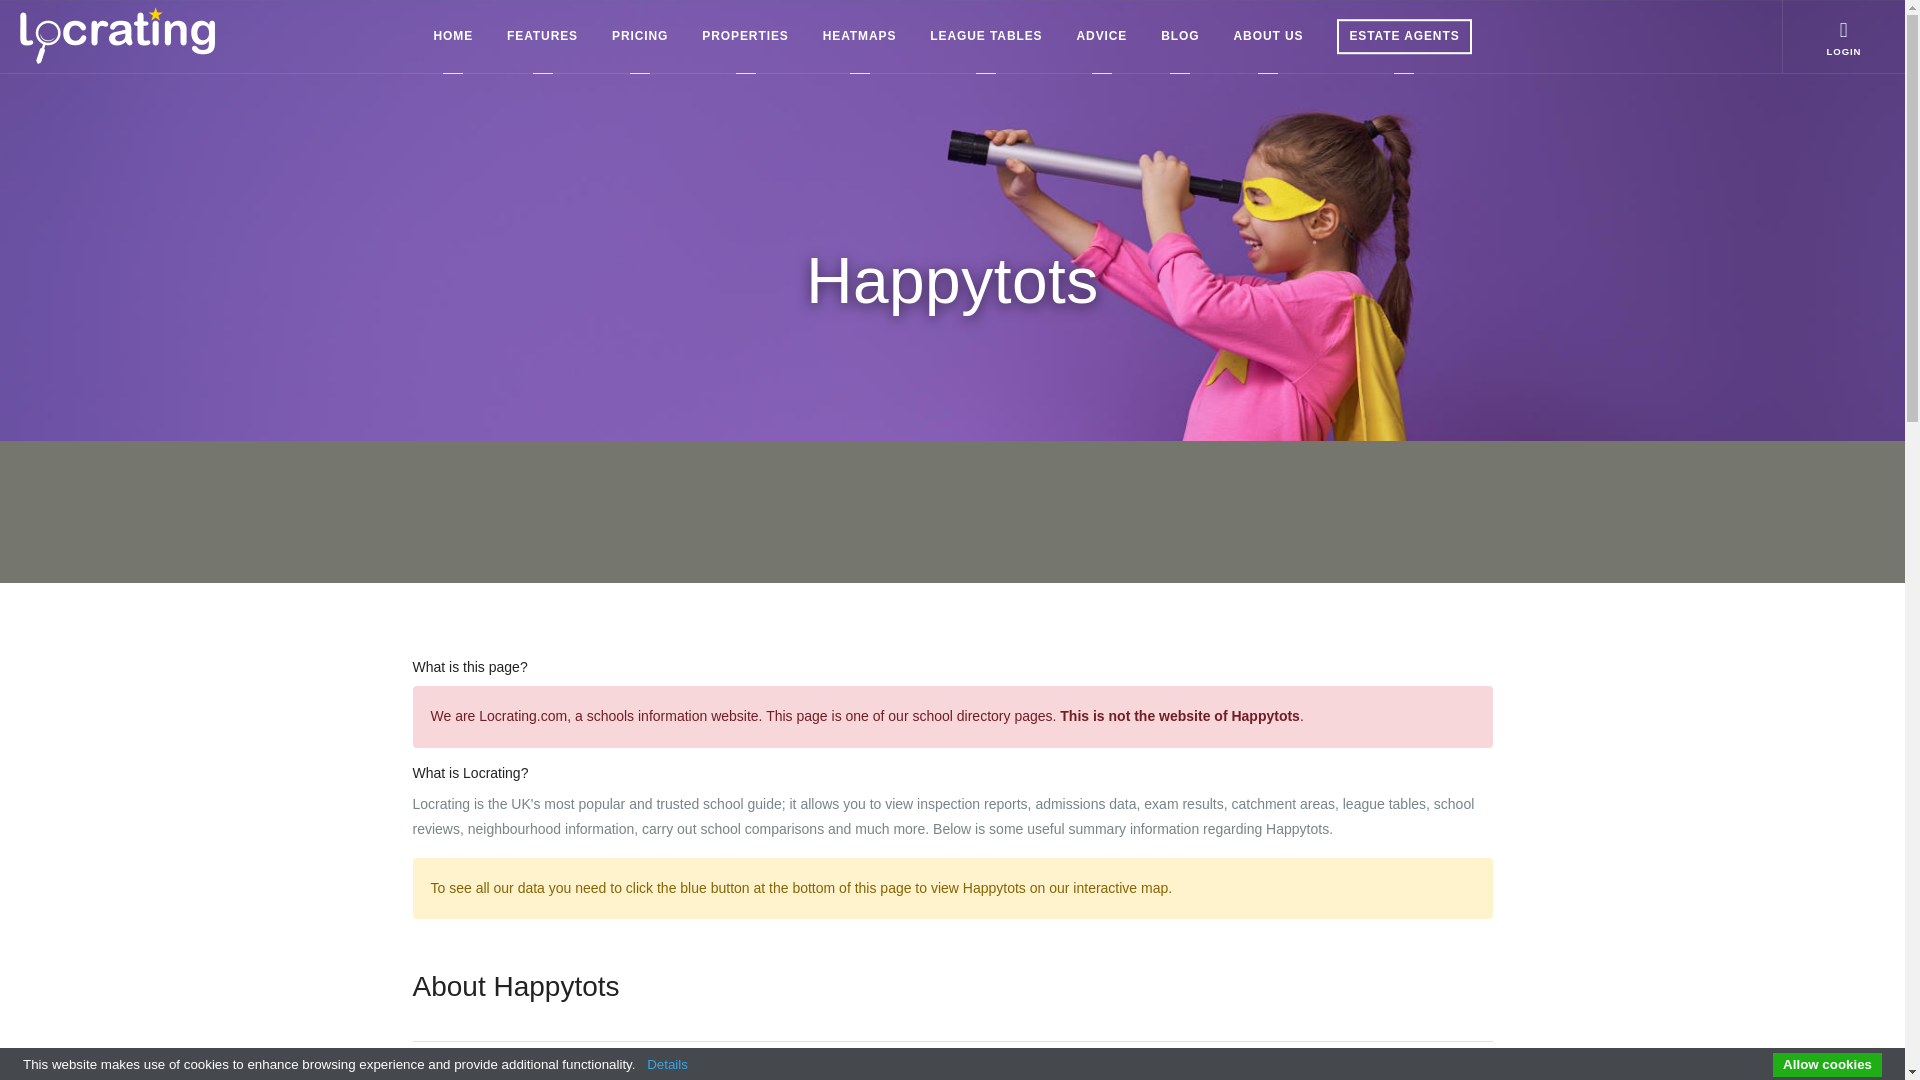  I want to click on FEATURES, so click(542, 36).